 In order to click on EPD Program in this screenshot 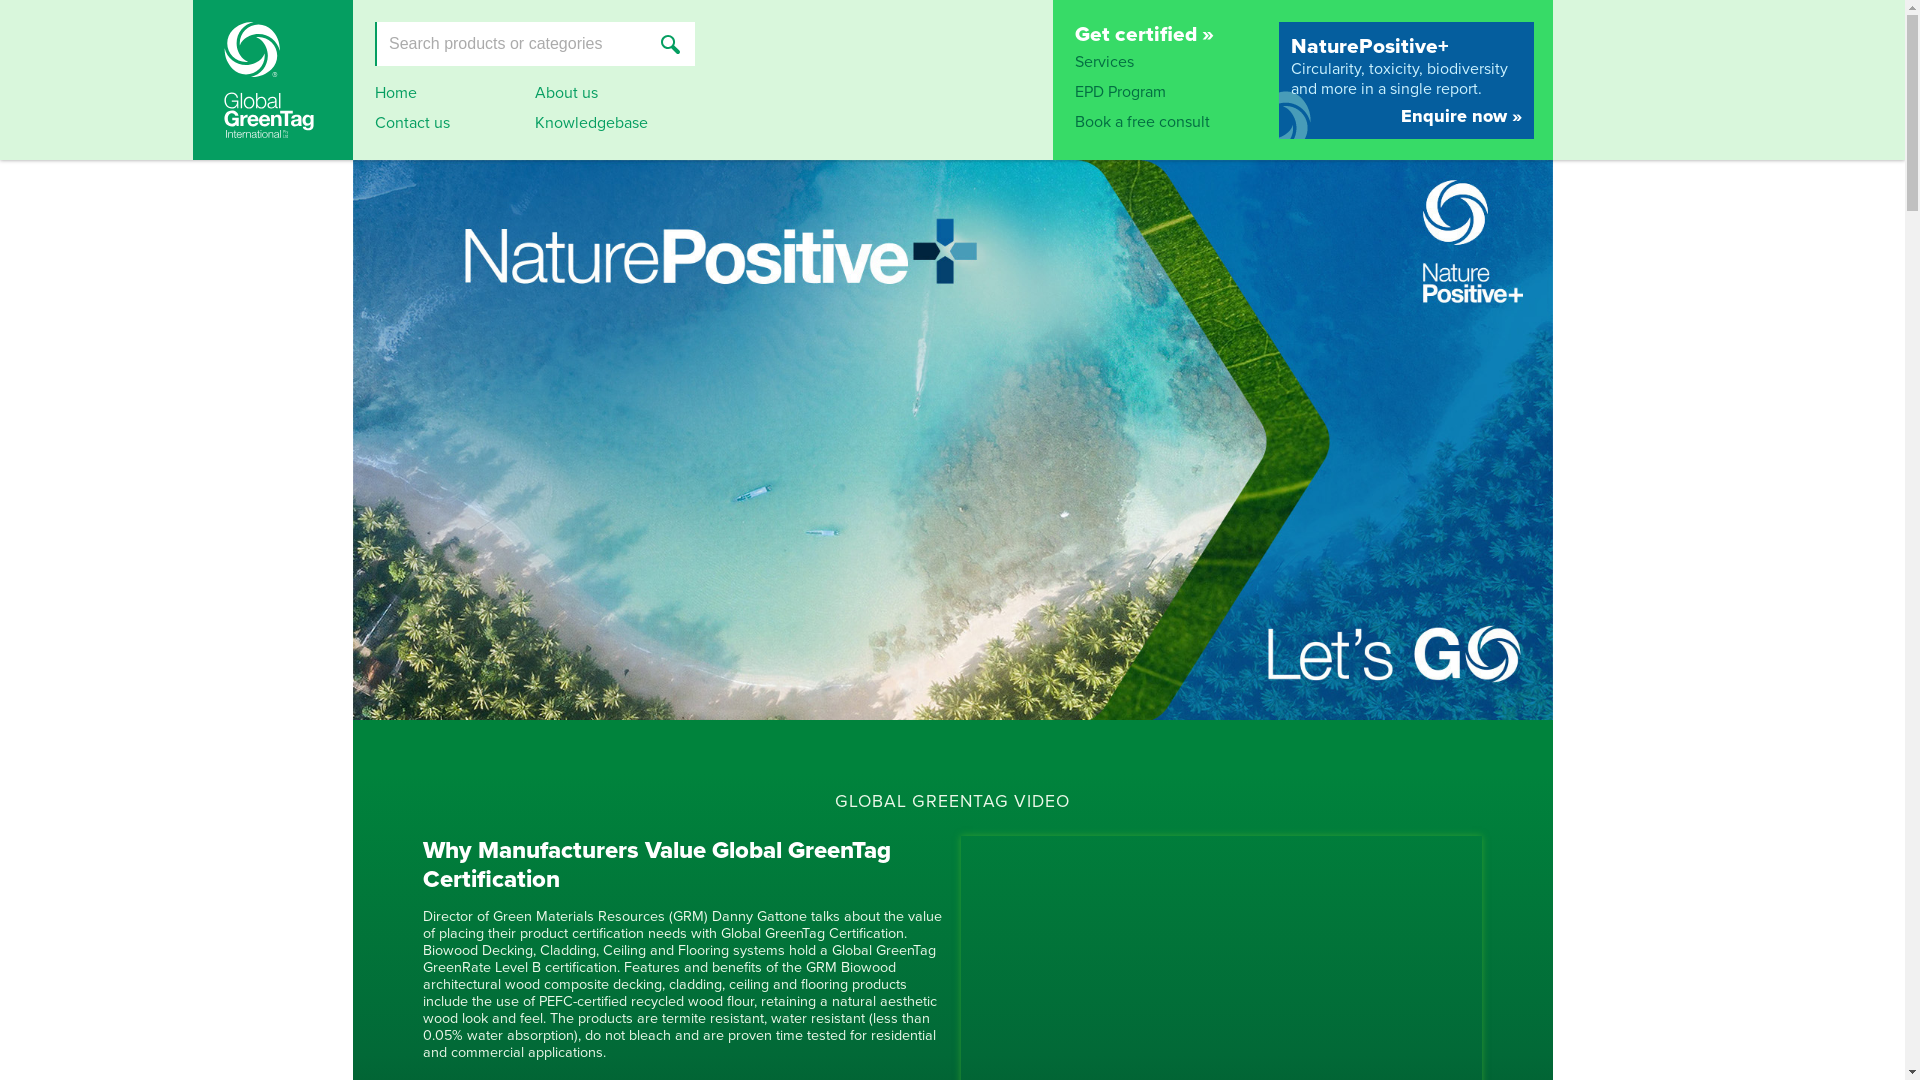, I will do `click(1120, 92)`.